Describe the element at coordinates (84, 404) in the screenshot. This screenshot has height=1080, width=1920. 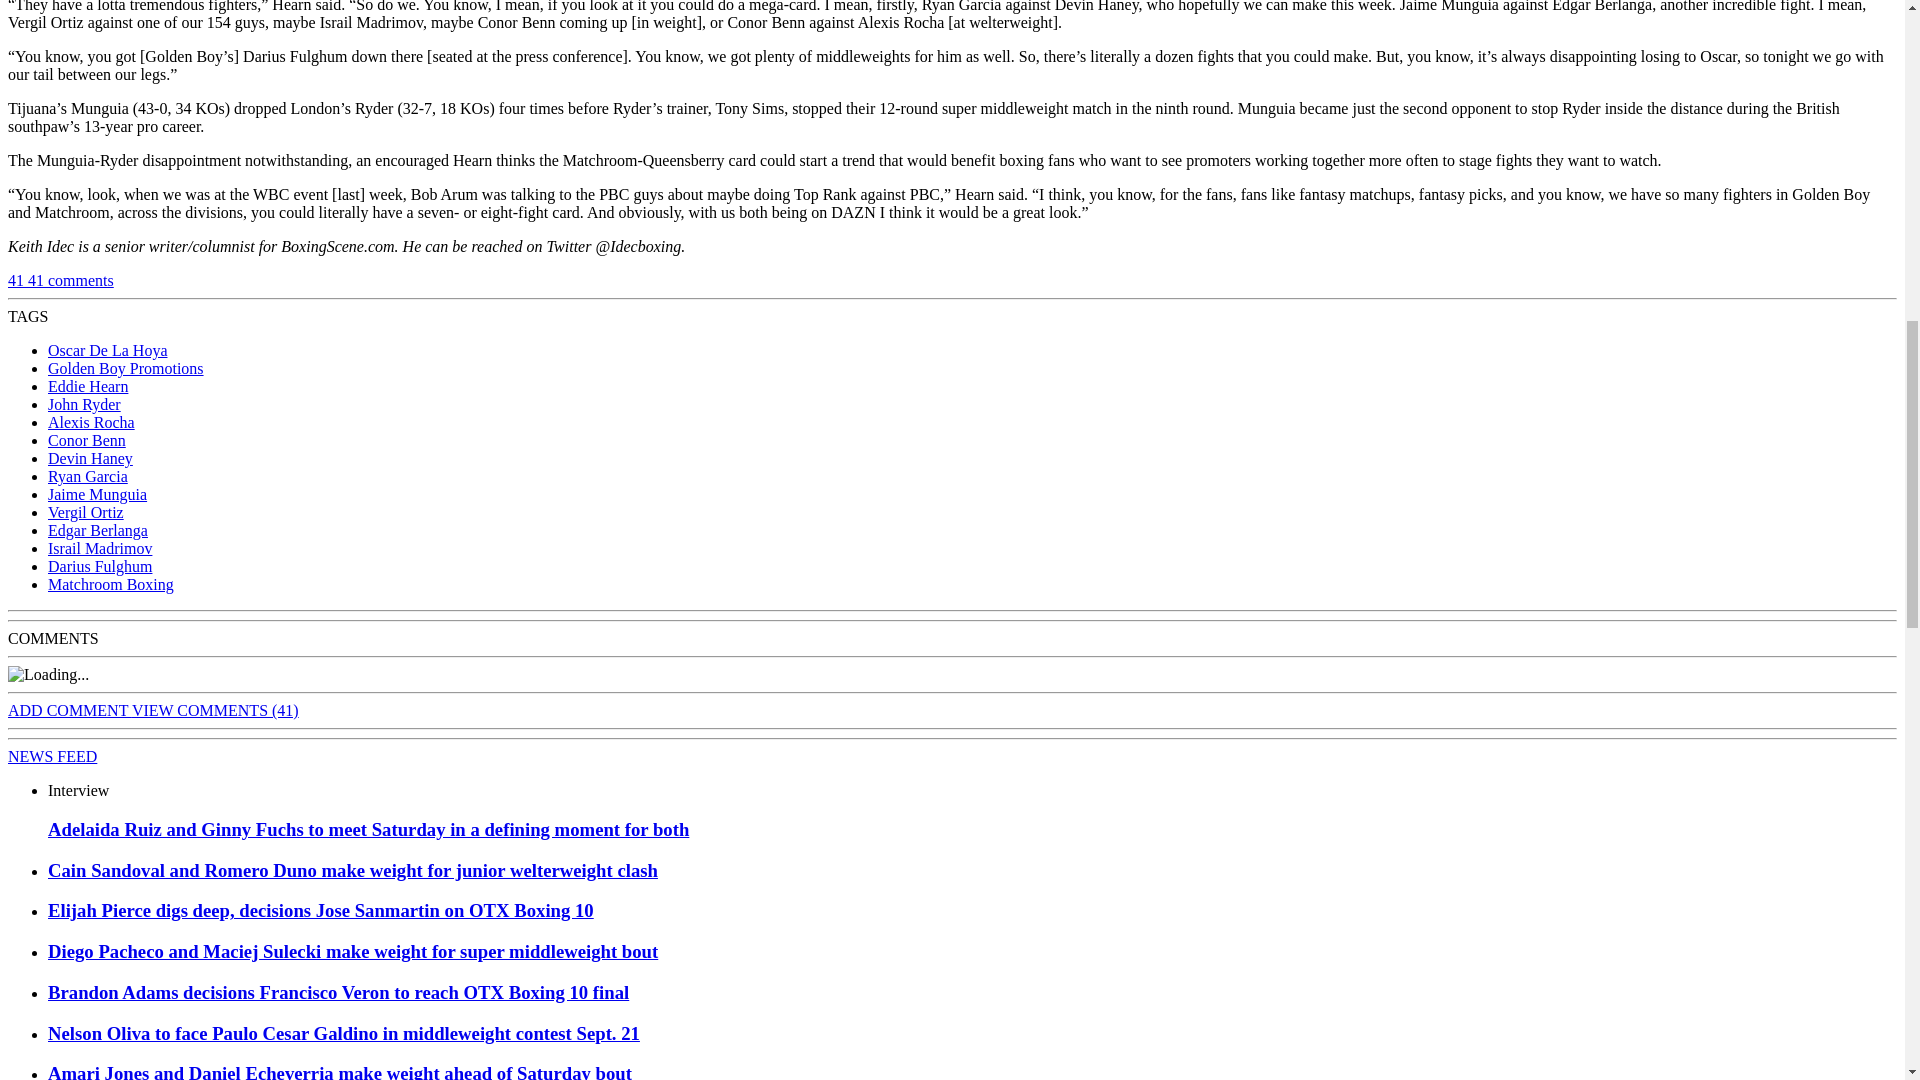
I see `John Ryder` at that location.